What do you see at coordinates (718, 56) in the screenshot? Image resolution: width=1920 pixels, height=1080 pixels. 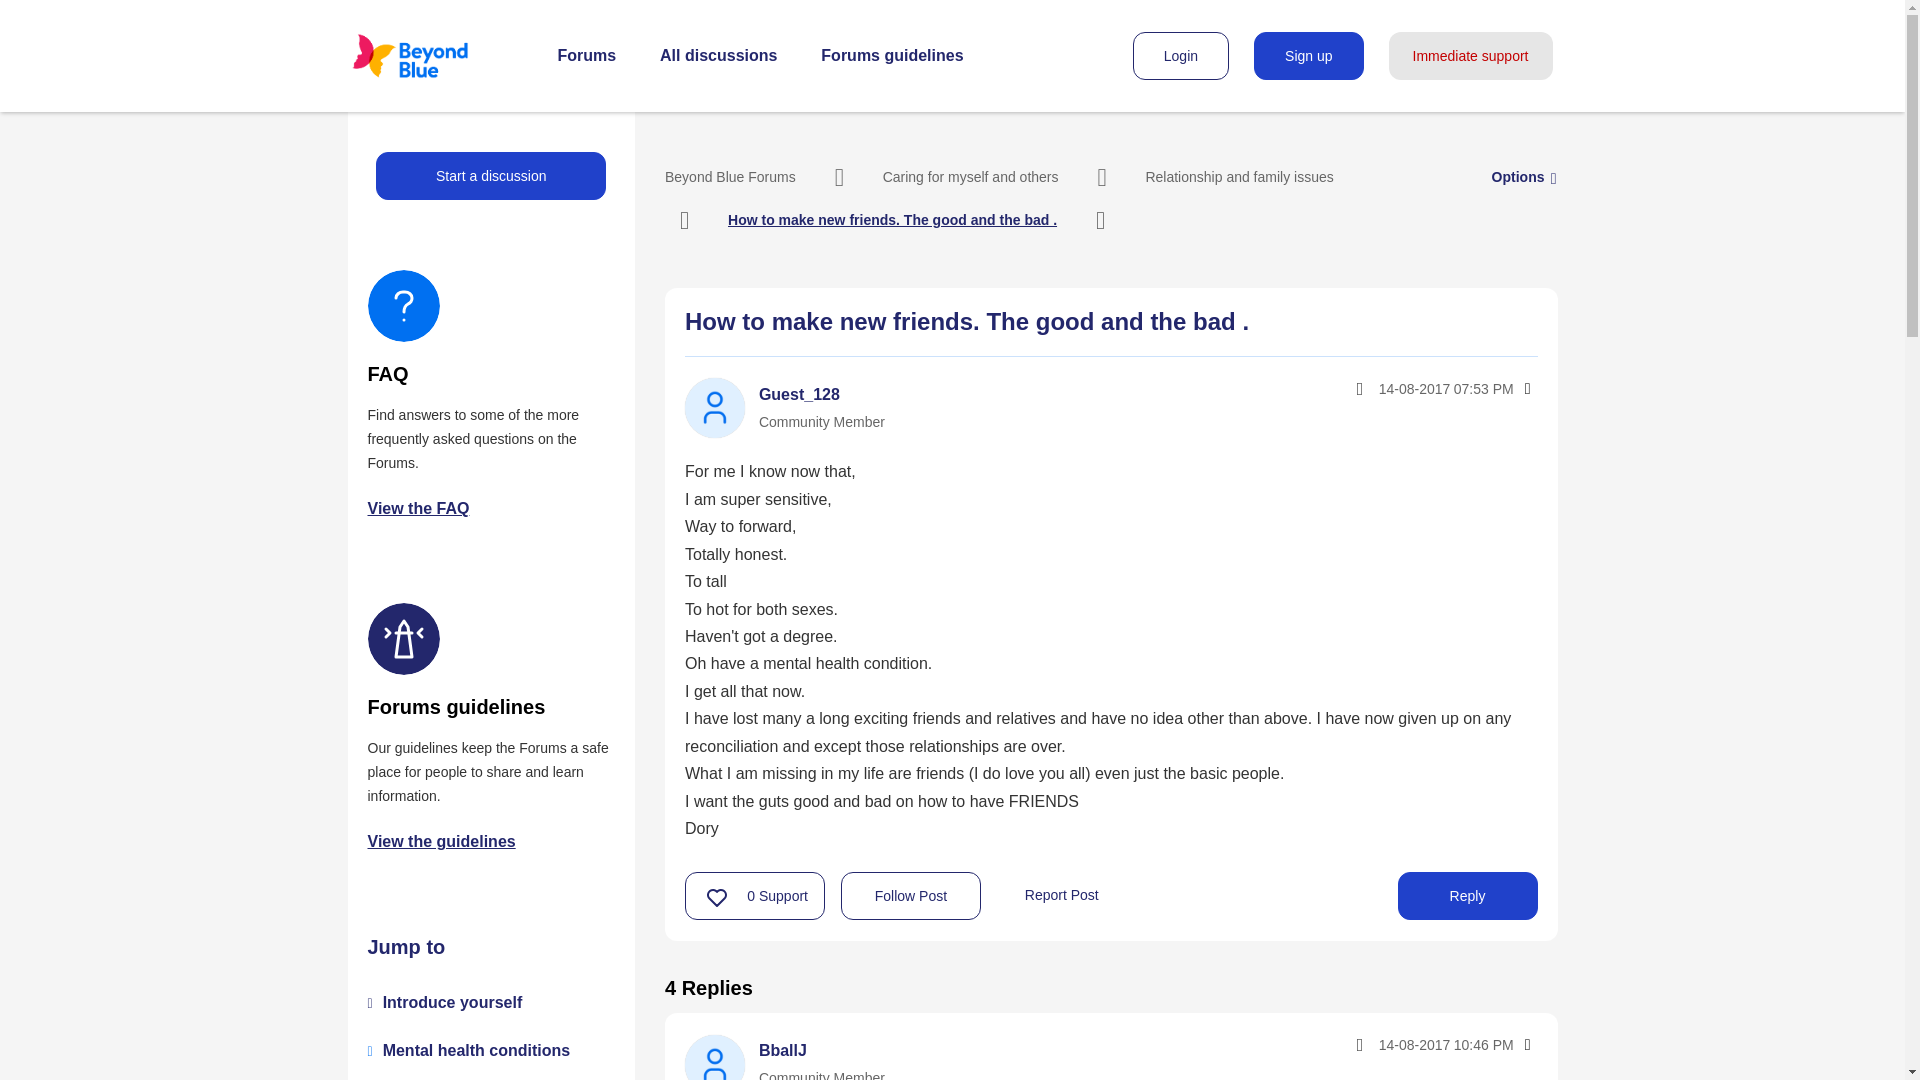 I see `All discussions` at bounding box center [718, 56].